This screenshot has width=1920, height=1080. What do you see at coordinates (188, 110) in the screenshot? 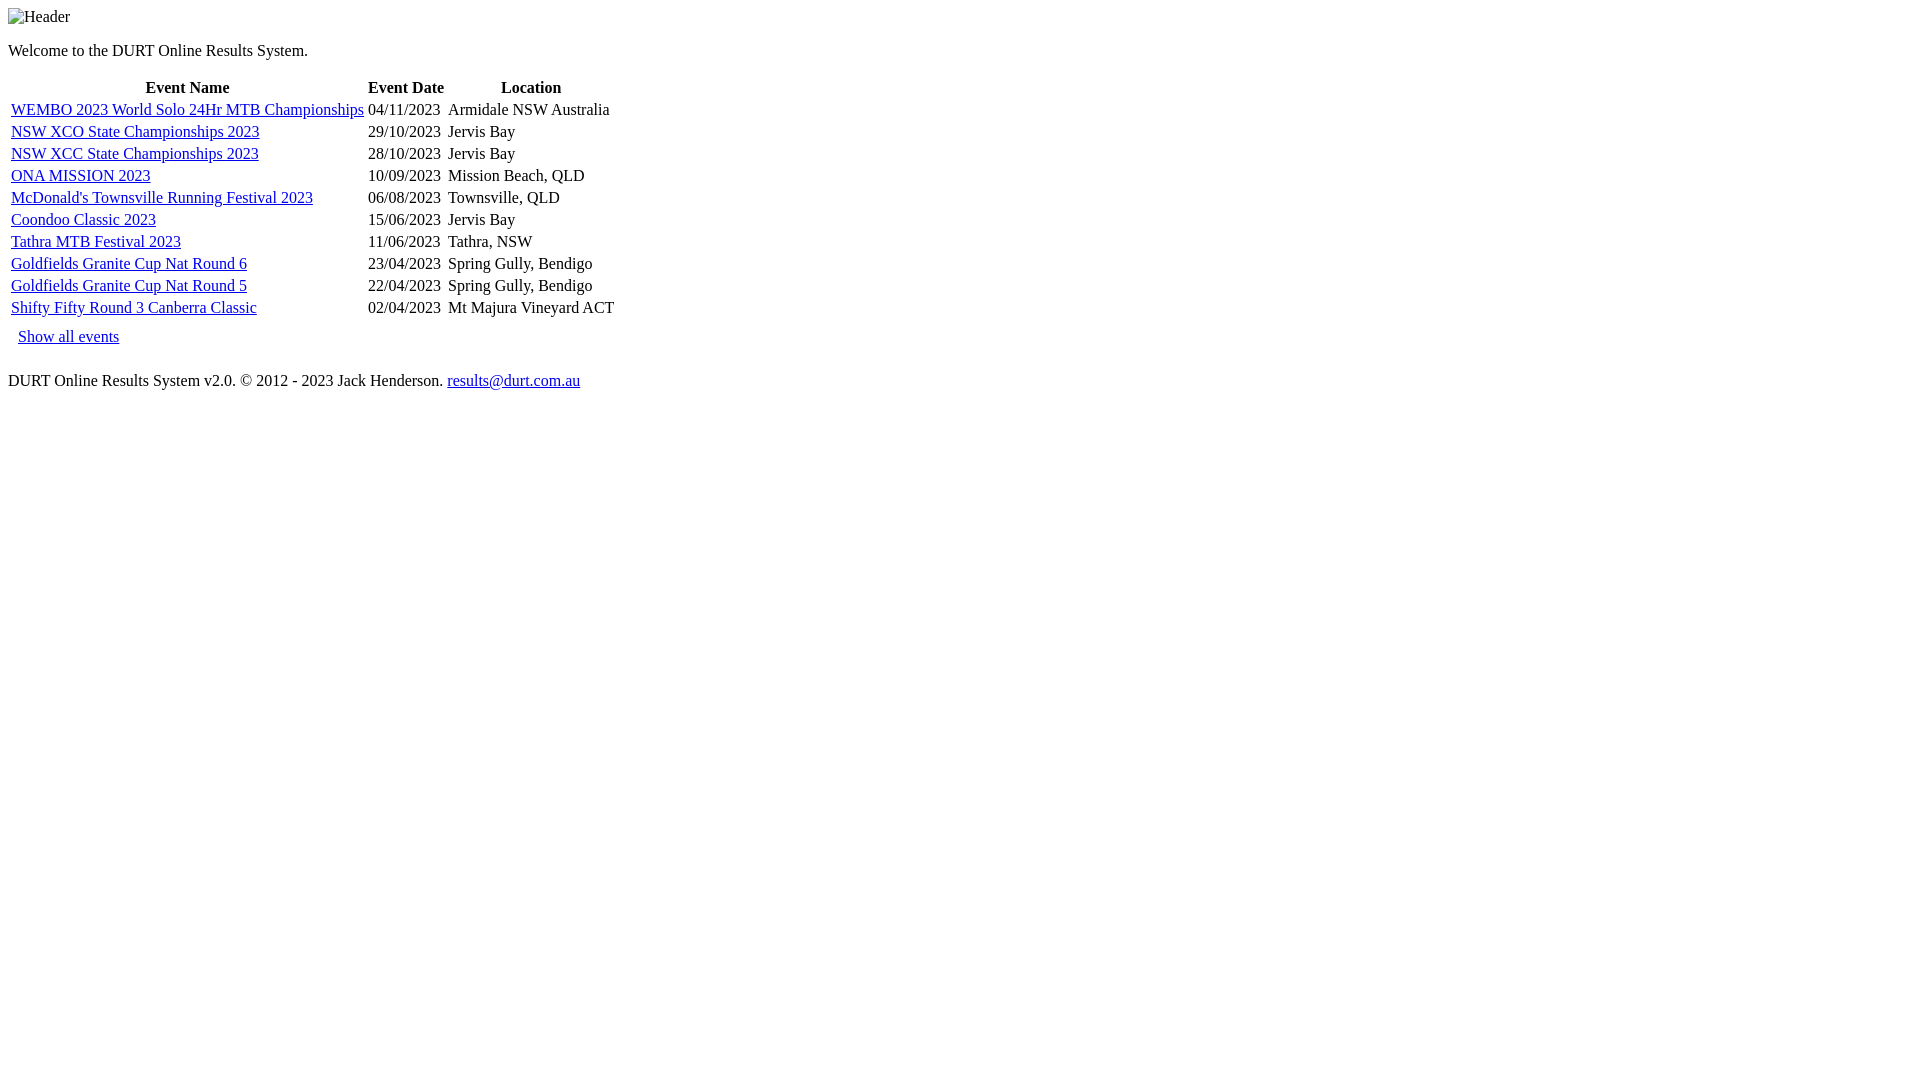
I see `WEMBO 2023 World Solo 24Hr MTB Championships` at bounding box center [188, 110].